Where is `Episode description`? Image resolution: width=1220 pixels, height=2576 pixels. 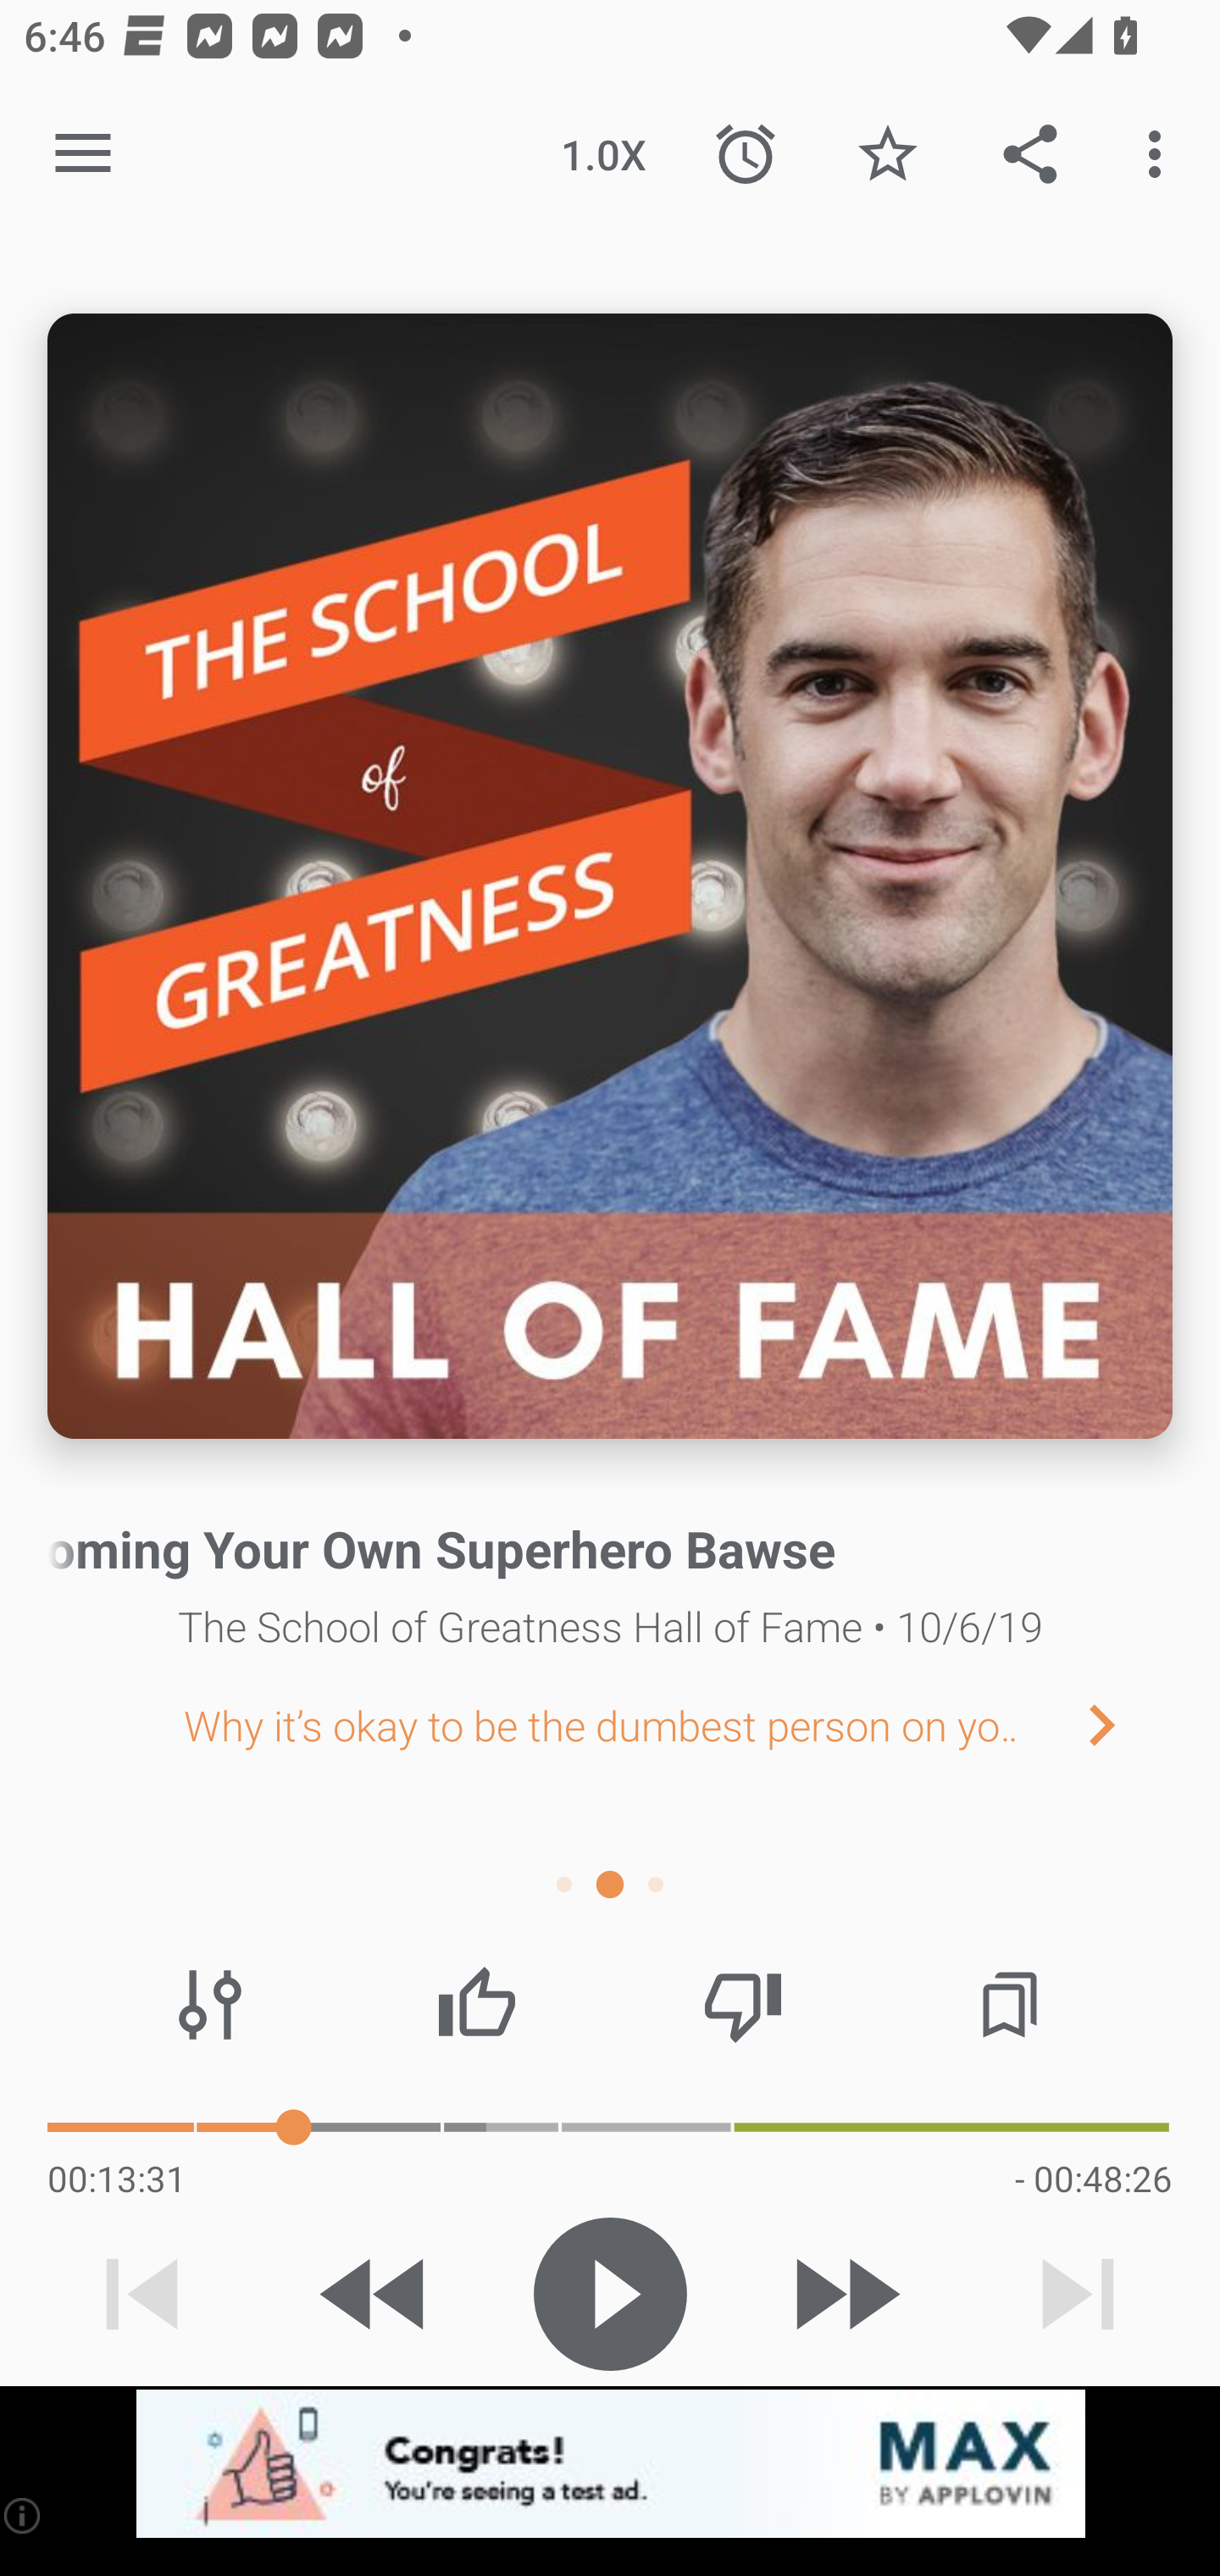
Episode description is located at coordinates (610, 876).